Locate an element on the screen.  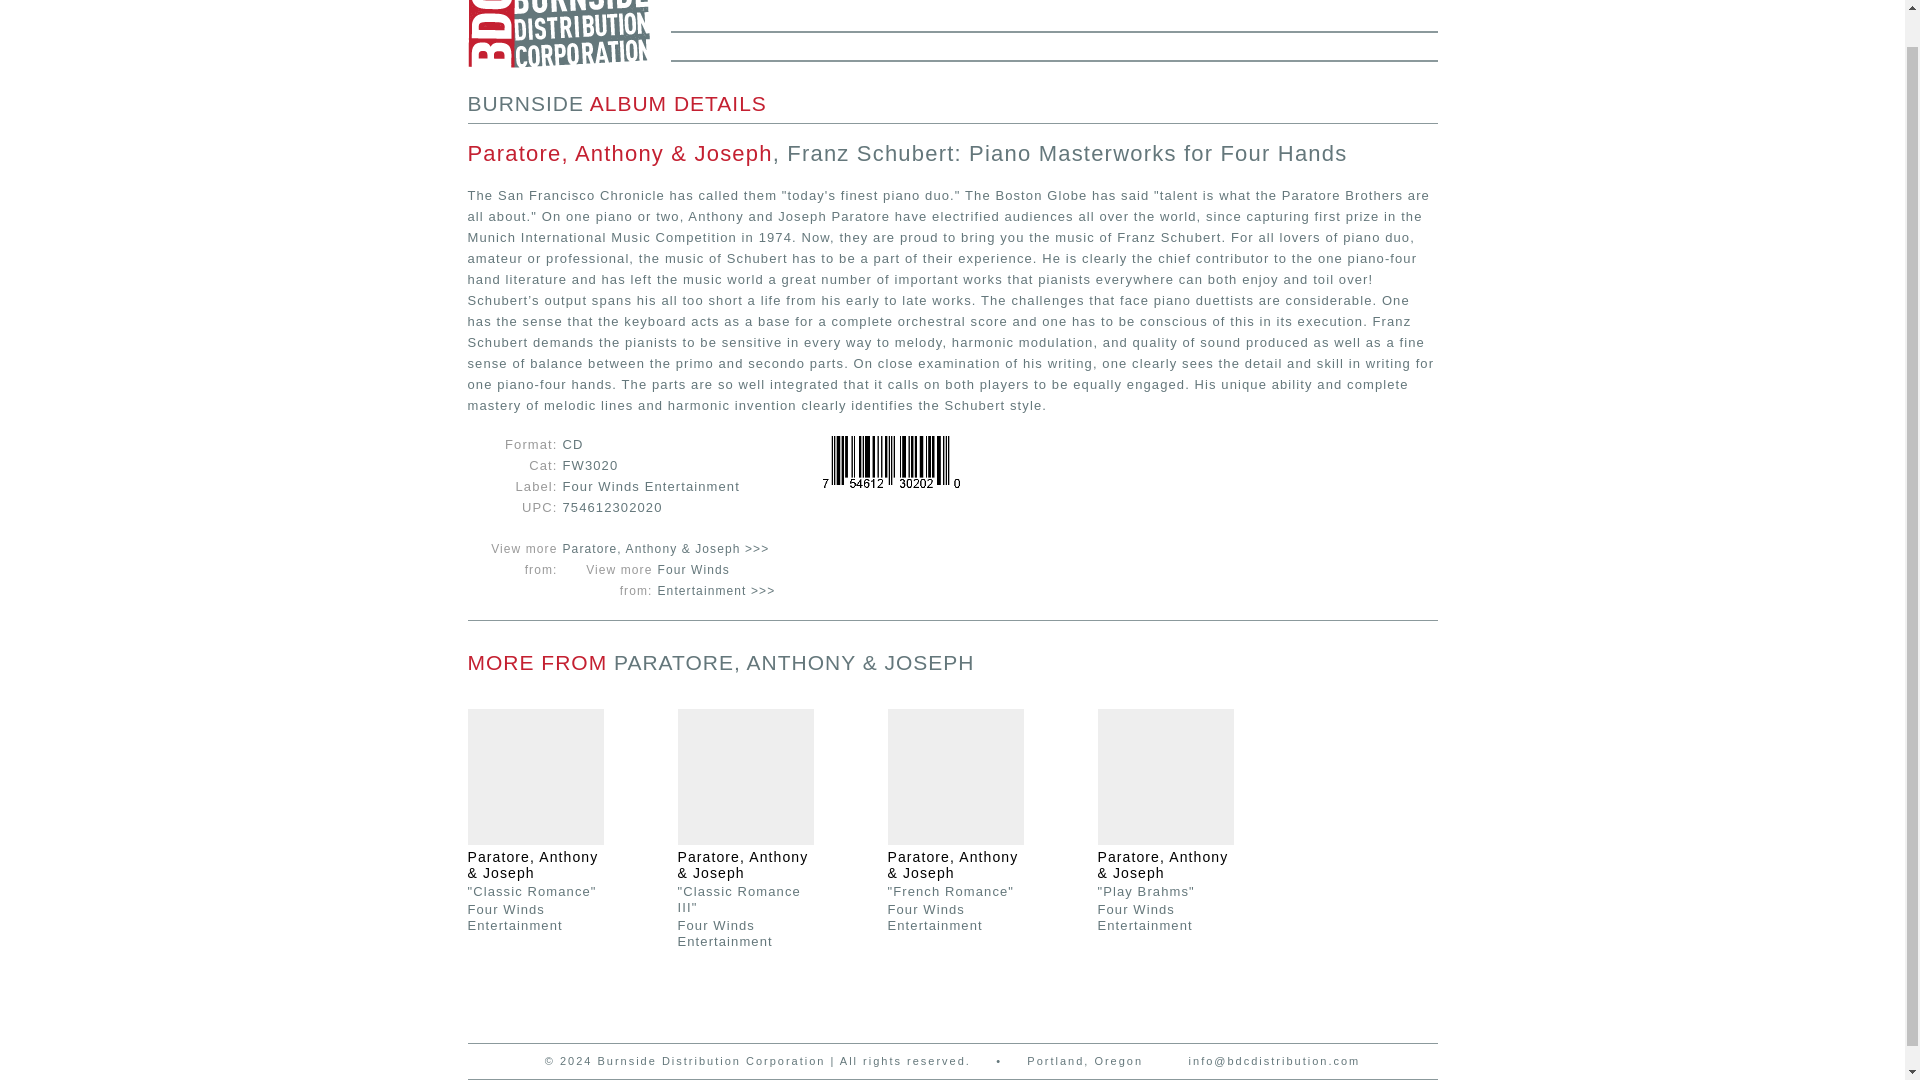
"Classic Romance" is located at coordinates (532, 890).